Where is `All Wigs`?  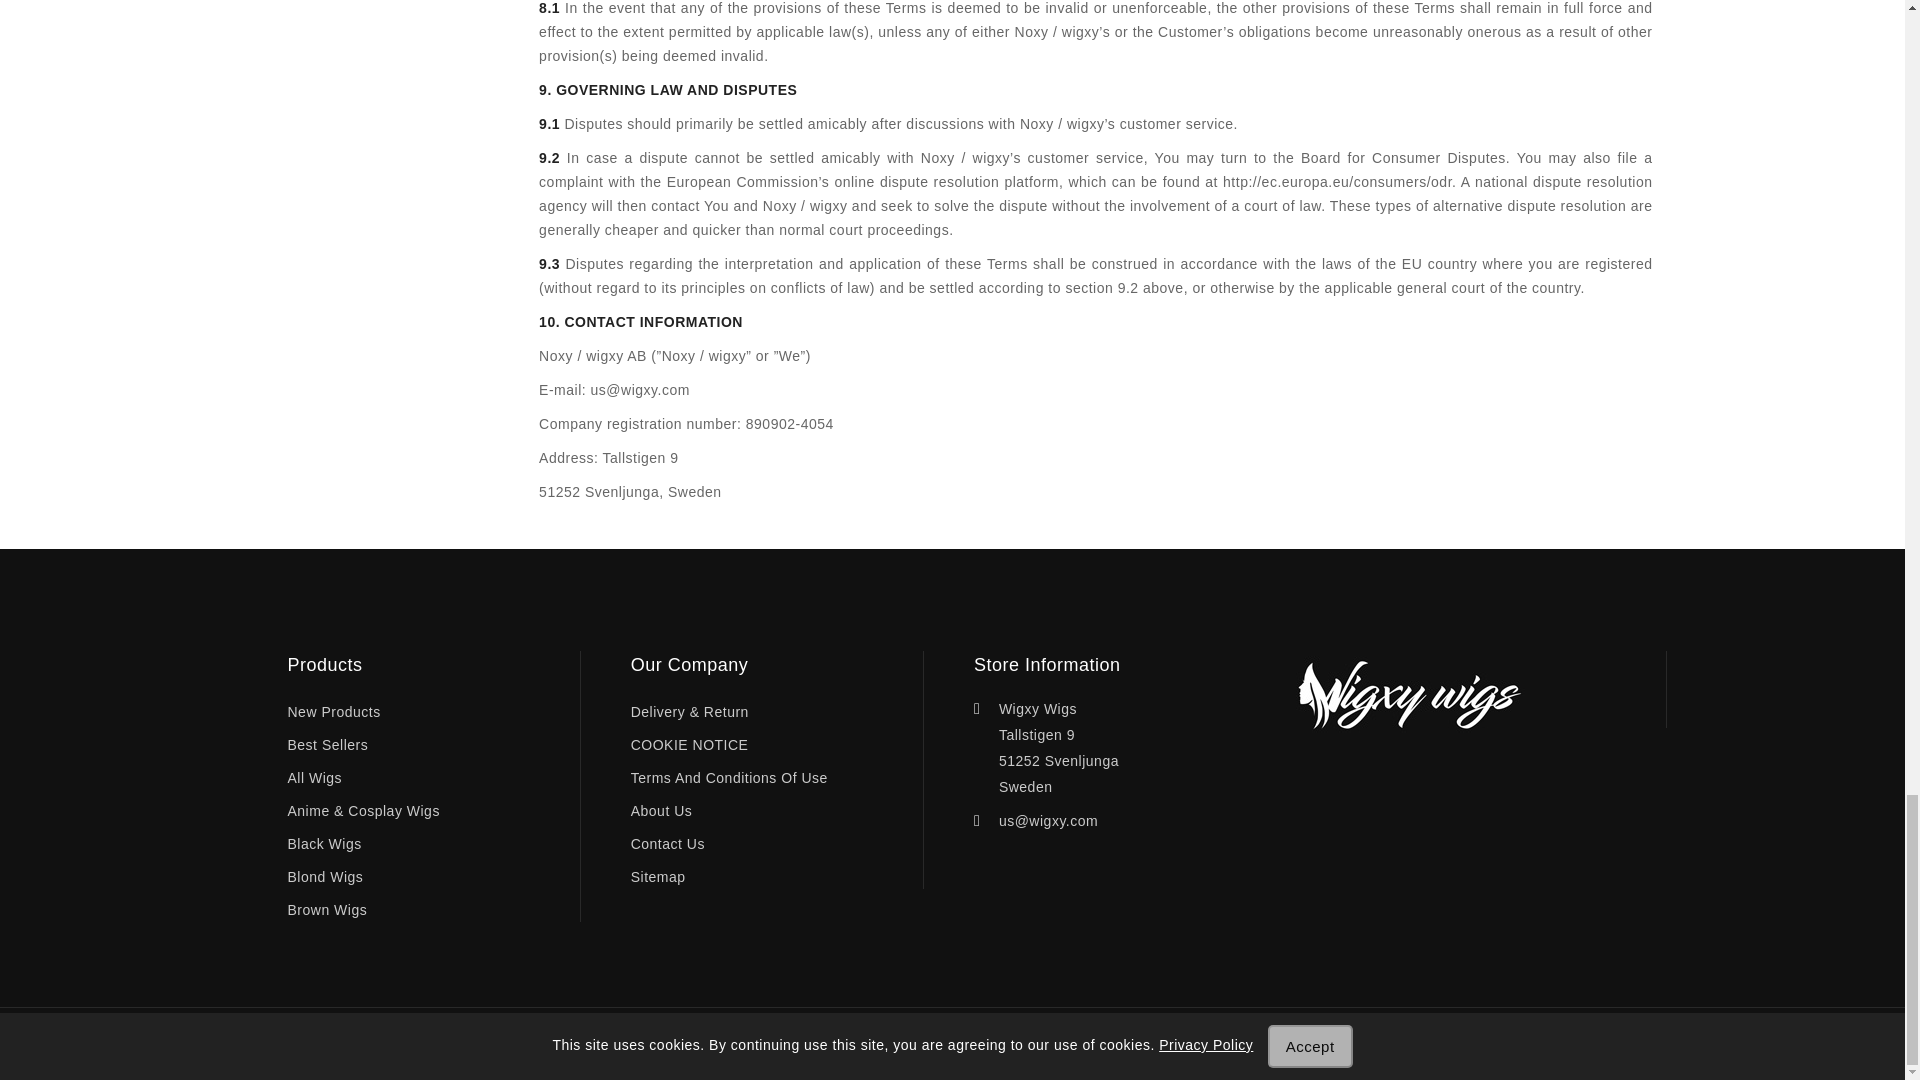 All Wigs is located at coordinates (316, 778).